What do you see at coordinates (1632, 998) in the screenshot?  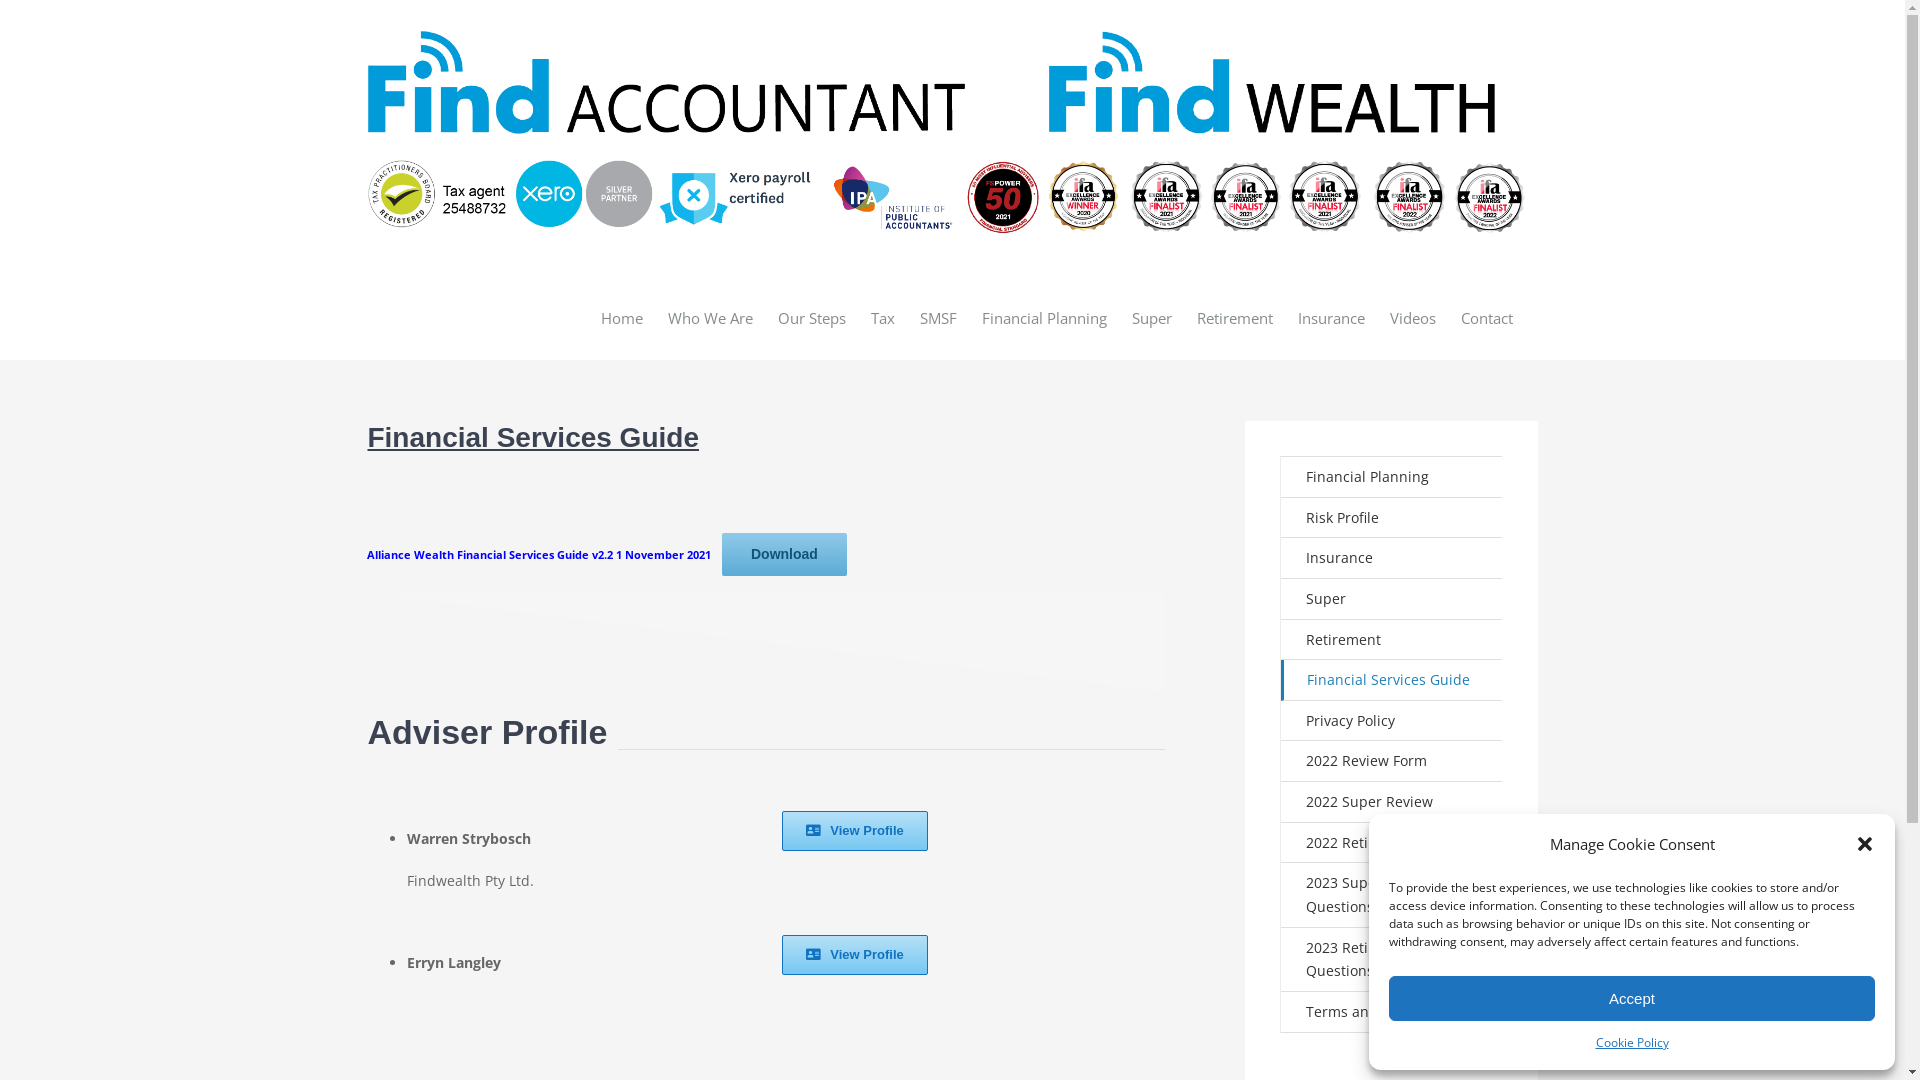 I see `Accept` at bounding box center [1632, 998].